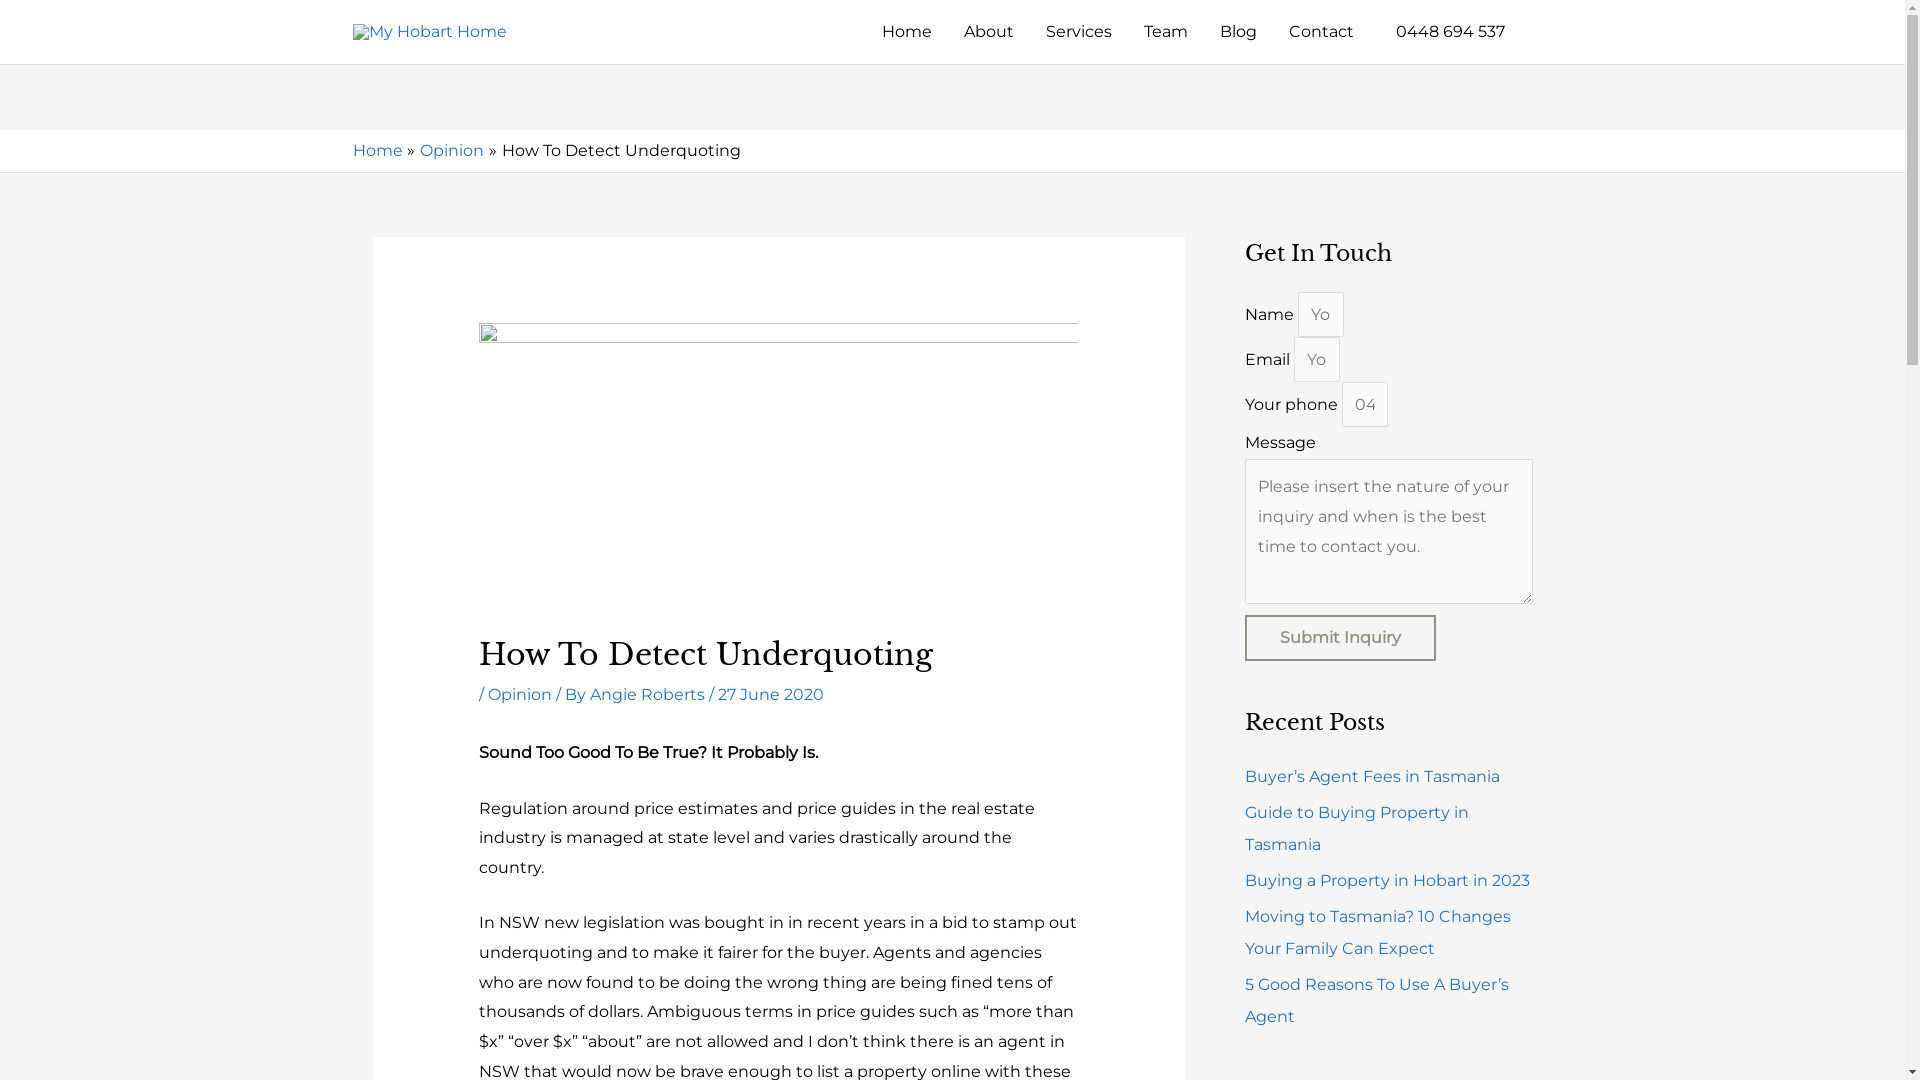  I want to click on Angie Roberts, so click(650, 694).